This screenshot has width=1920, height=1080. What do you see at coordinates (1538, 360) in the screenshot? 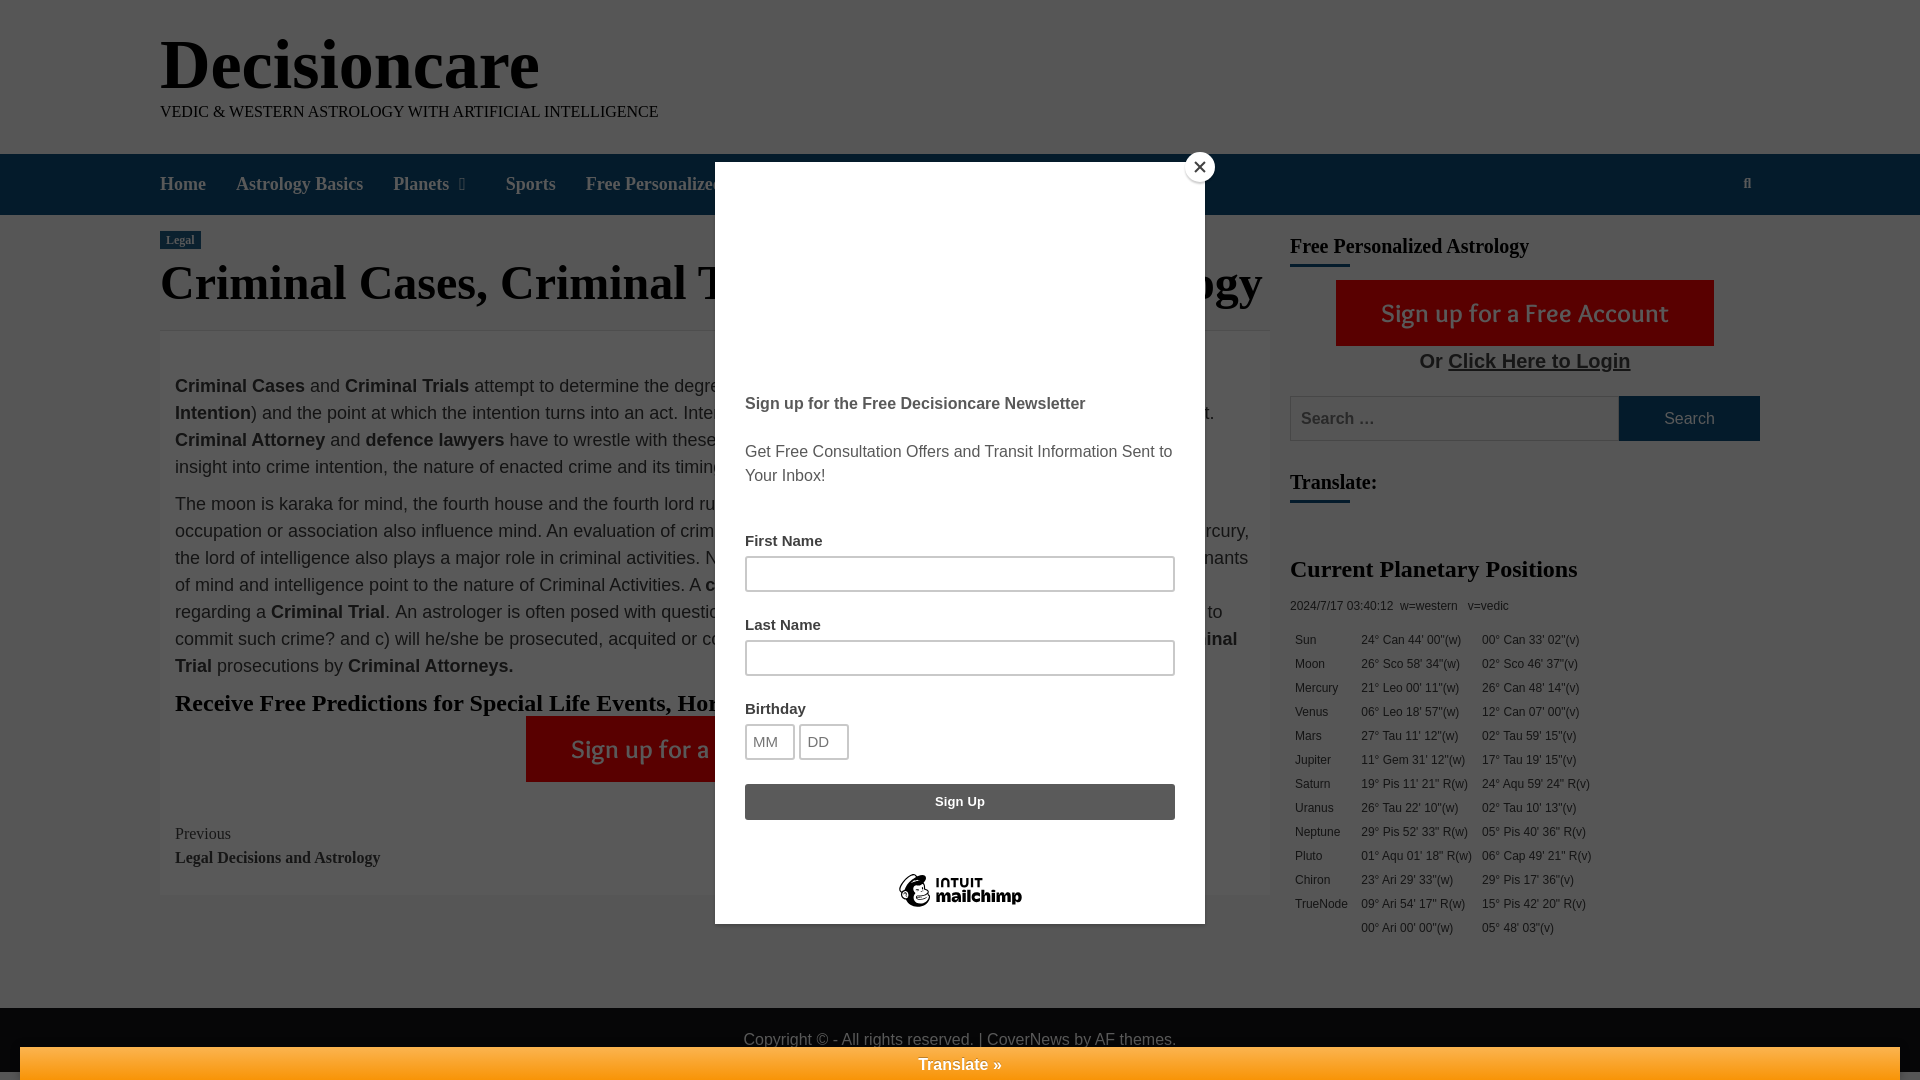
I see `Click Here to Login` at bounding box center [1538, 360].